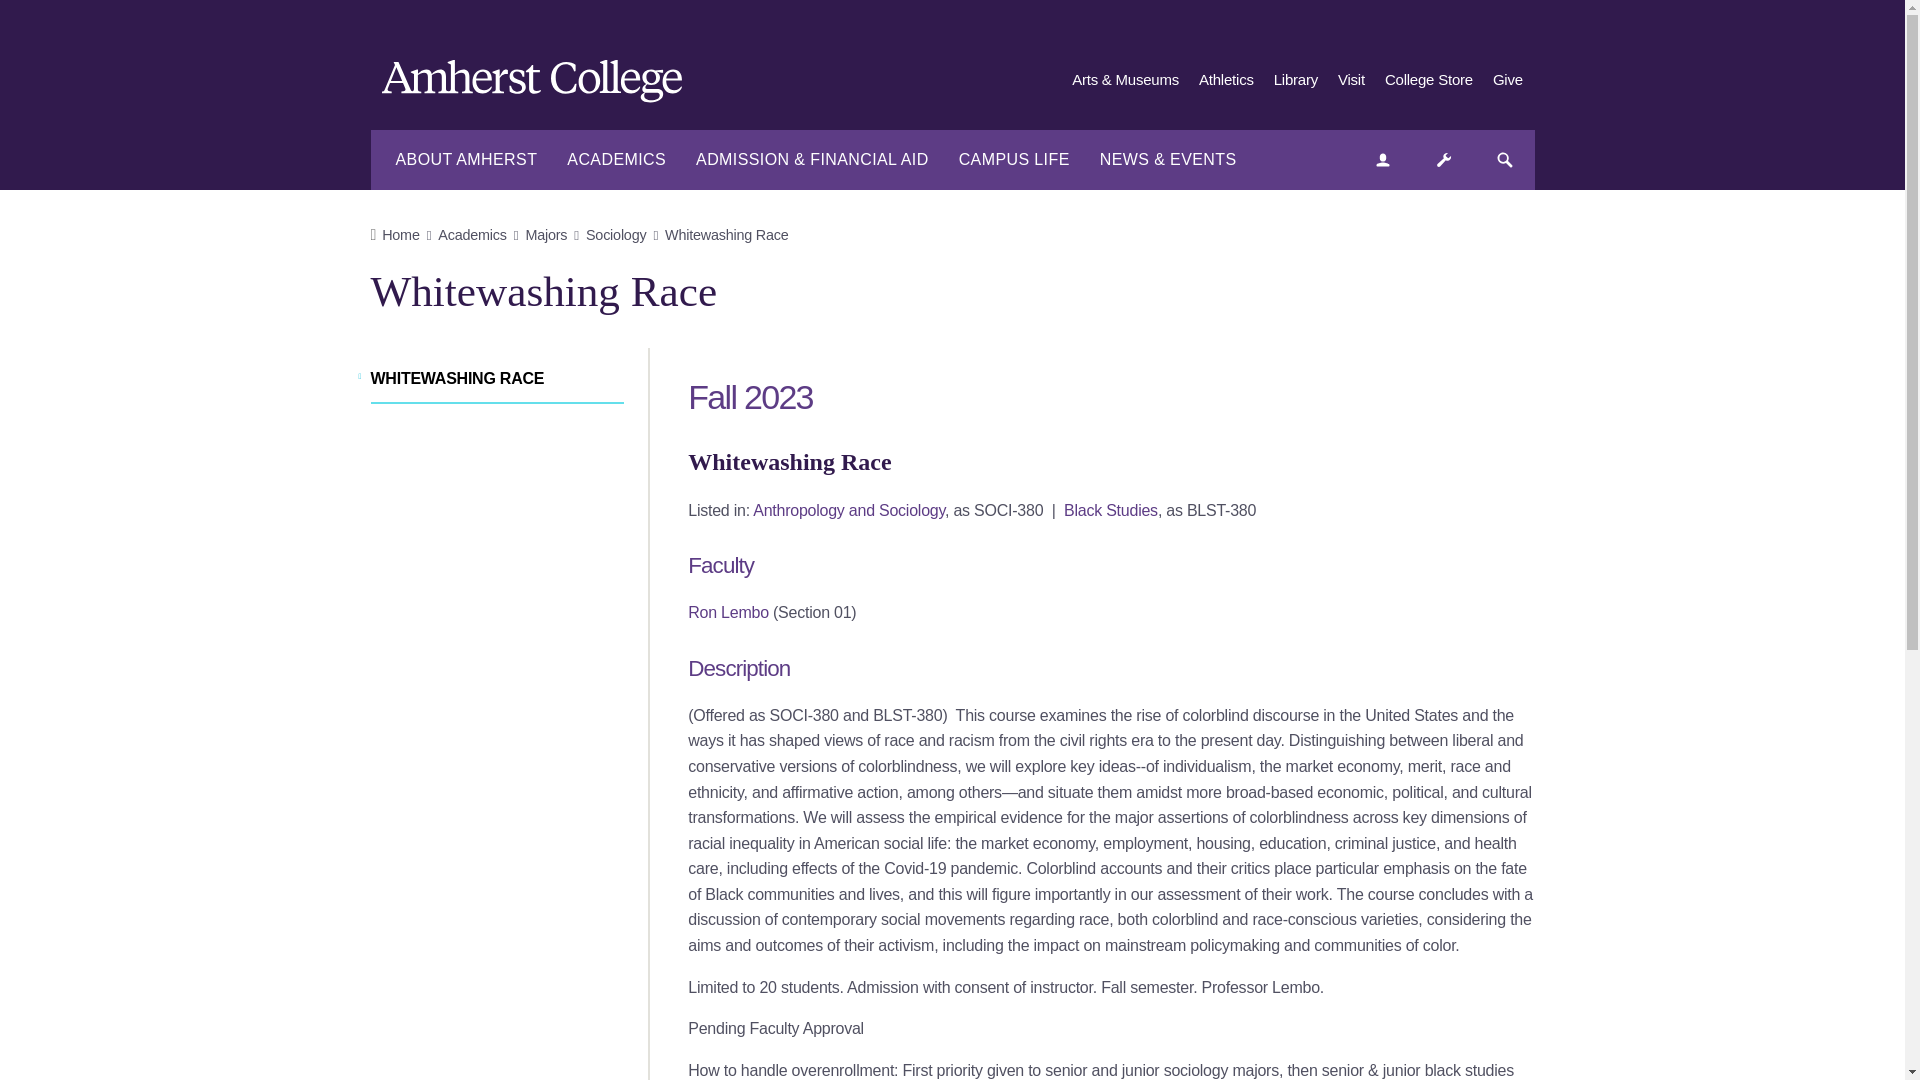 This screenshot has width=1920, height=1080. Describe the element at coordinates (1296, 80) in the screenshot. I see `Library` at that location.